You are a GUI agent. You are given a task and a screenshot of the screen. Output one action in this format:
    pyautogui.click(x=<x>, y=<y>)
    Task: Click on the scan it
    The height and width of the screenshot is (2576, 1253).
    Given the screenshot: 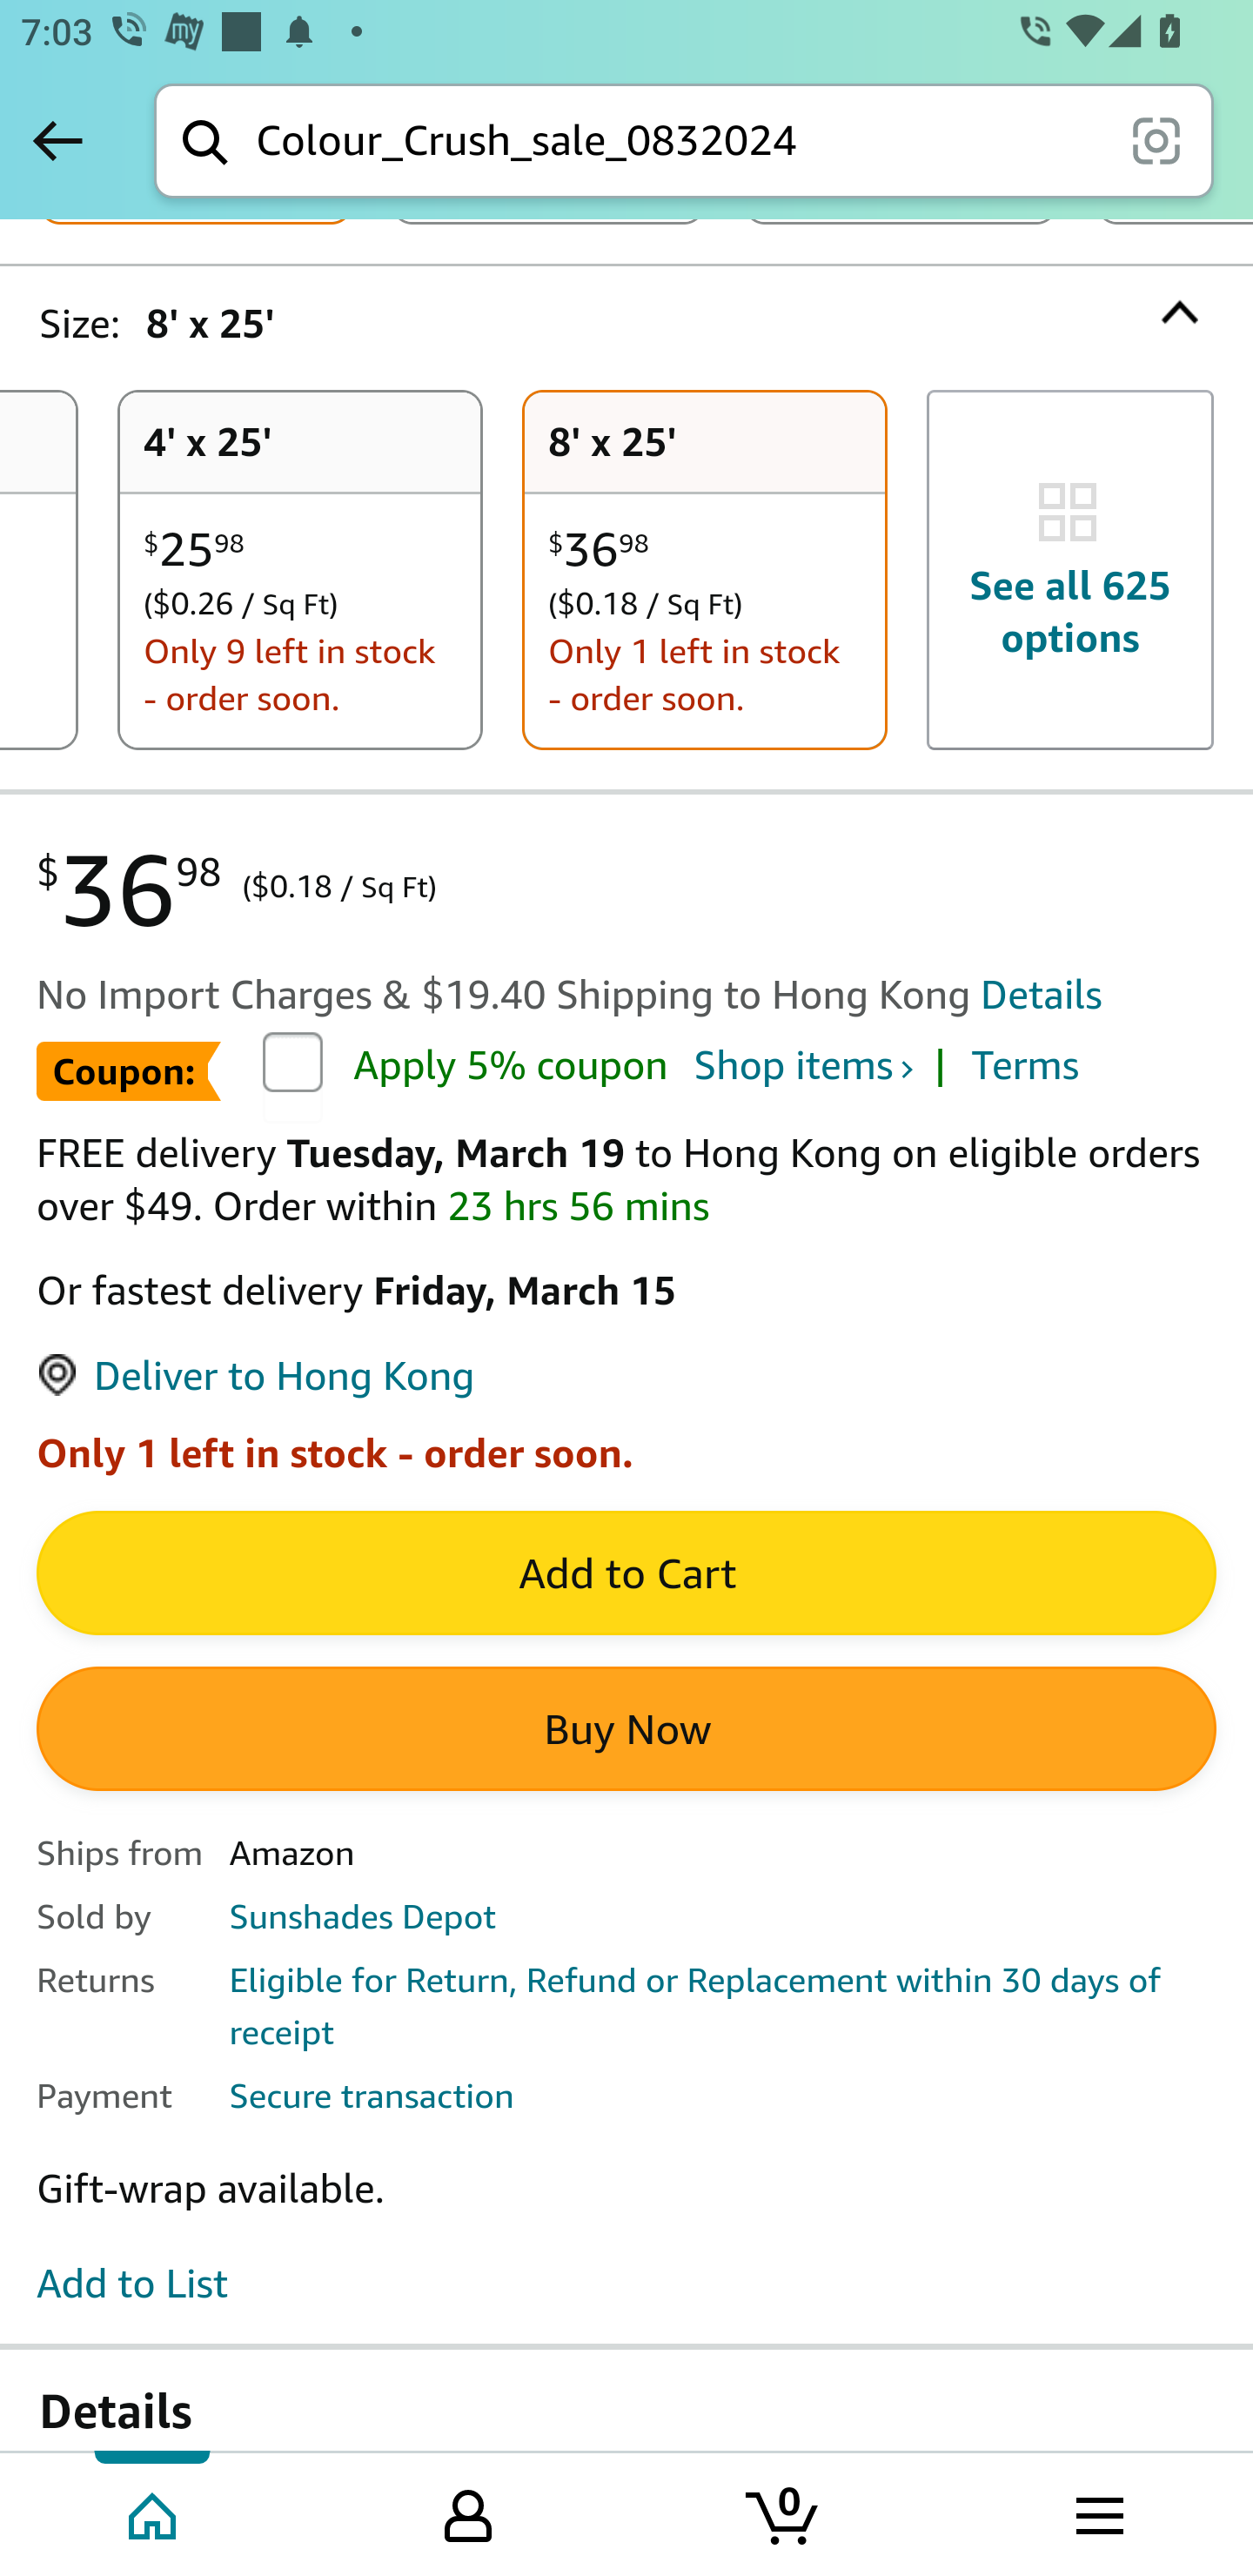 What is the action you would take?
    pyautogui.click(x=1156, y=139)
    